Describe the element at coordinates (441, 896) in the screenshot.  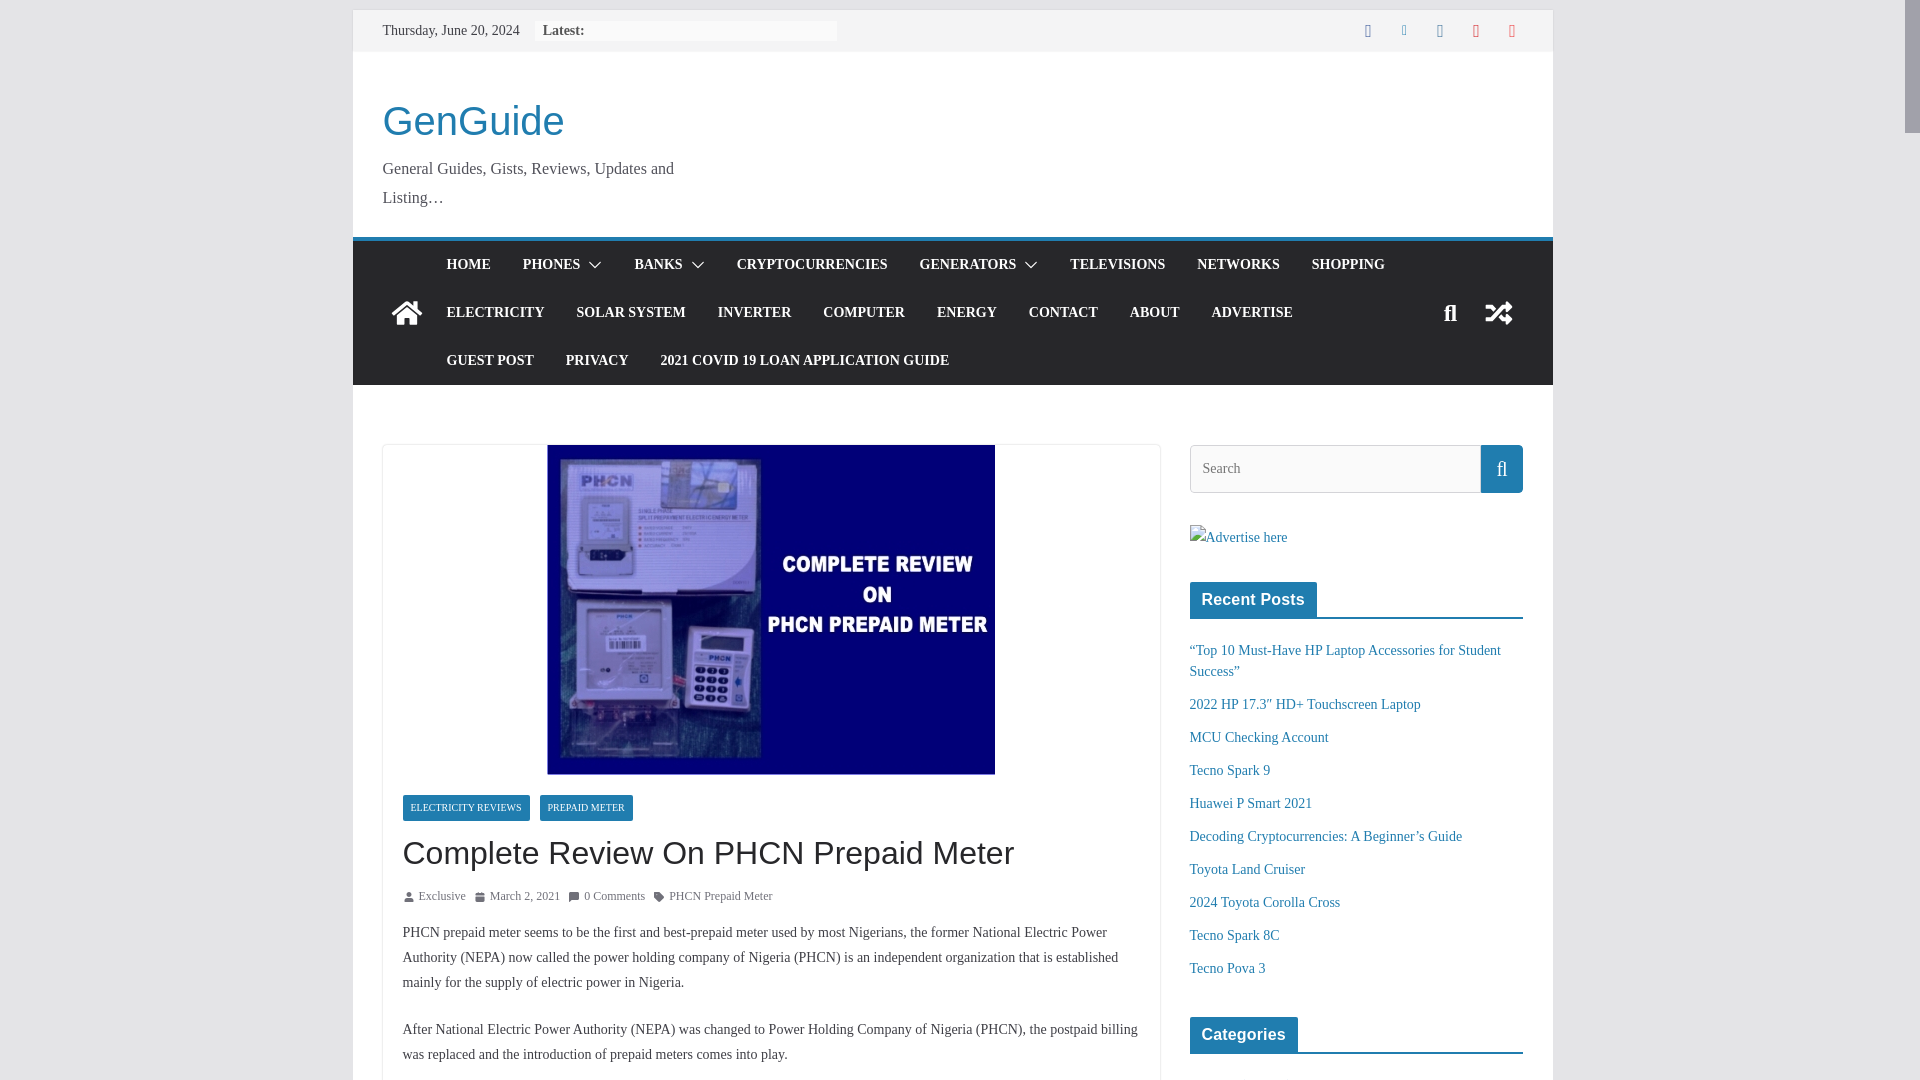
I see `Exclusive` at that location.